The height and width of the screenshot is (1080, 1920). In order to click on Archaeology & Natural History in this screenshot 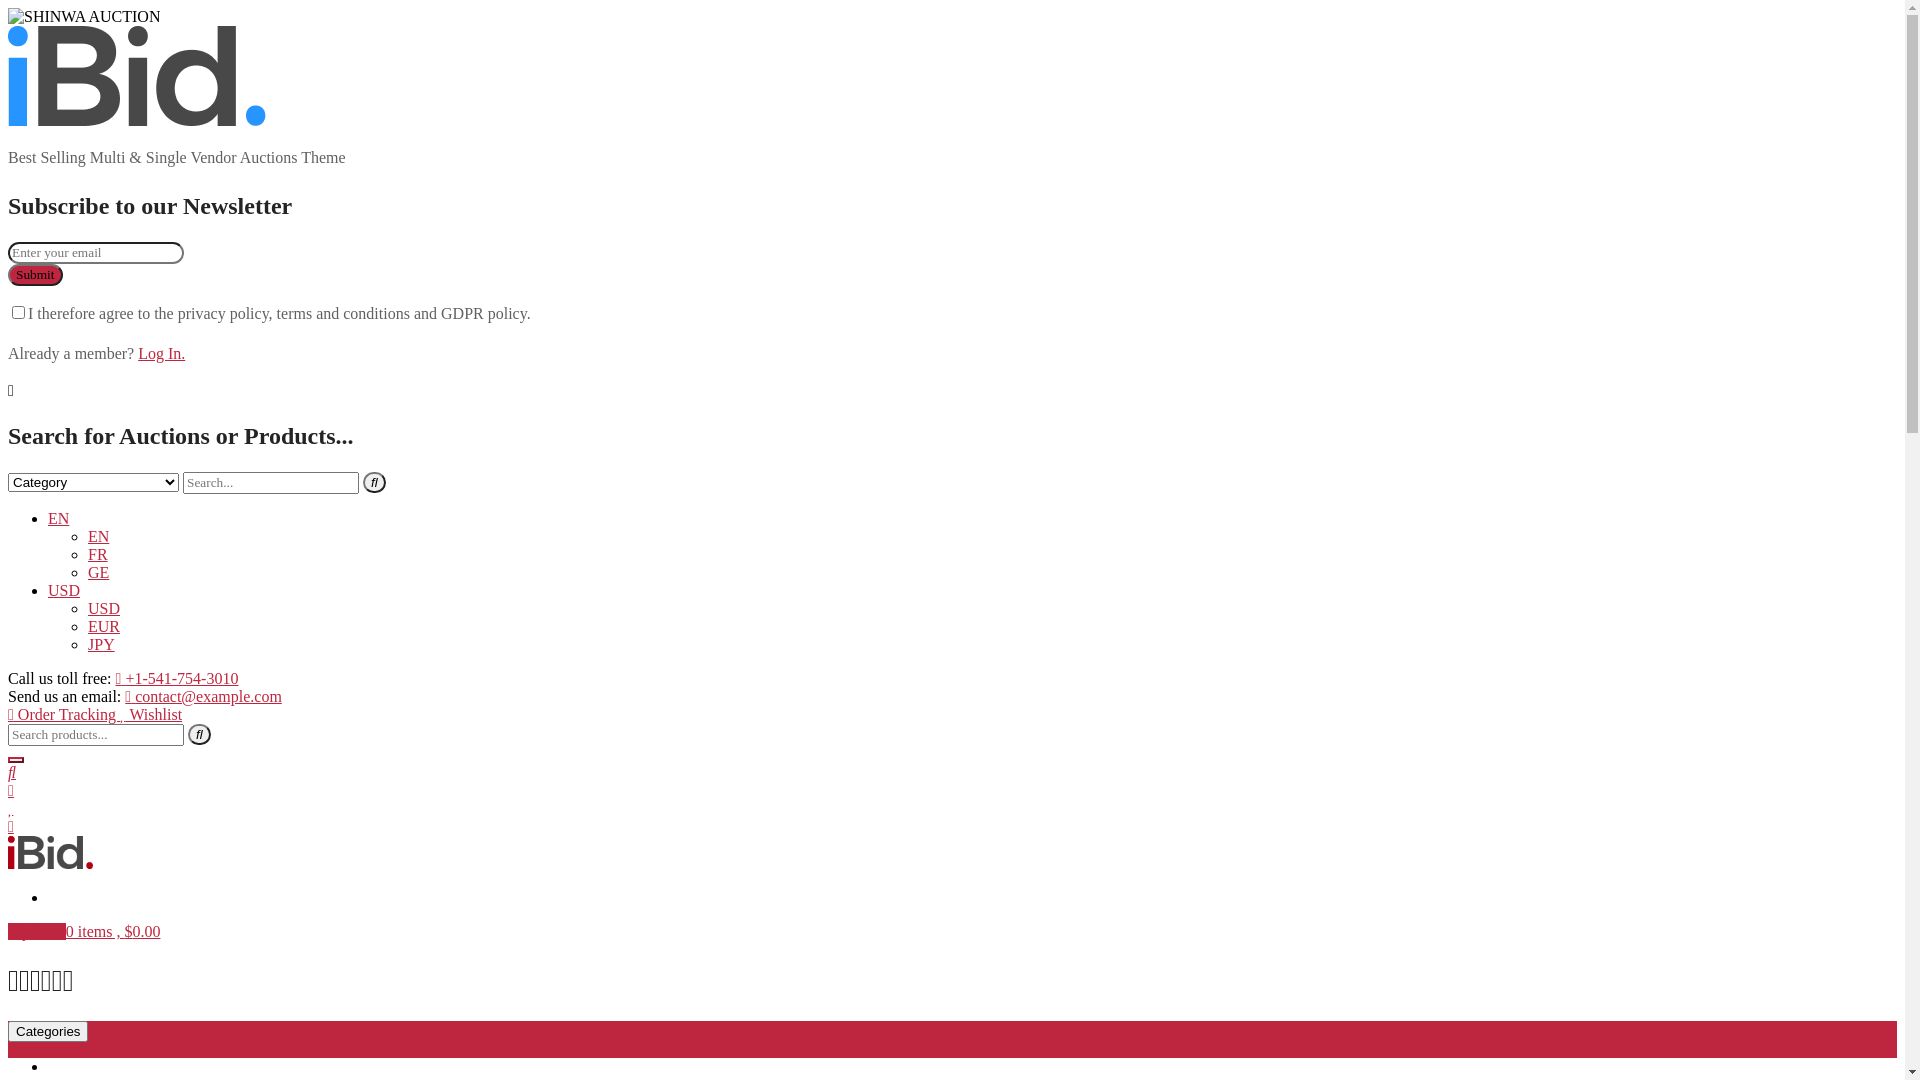, I will do `click(150, 1066)`.